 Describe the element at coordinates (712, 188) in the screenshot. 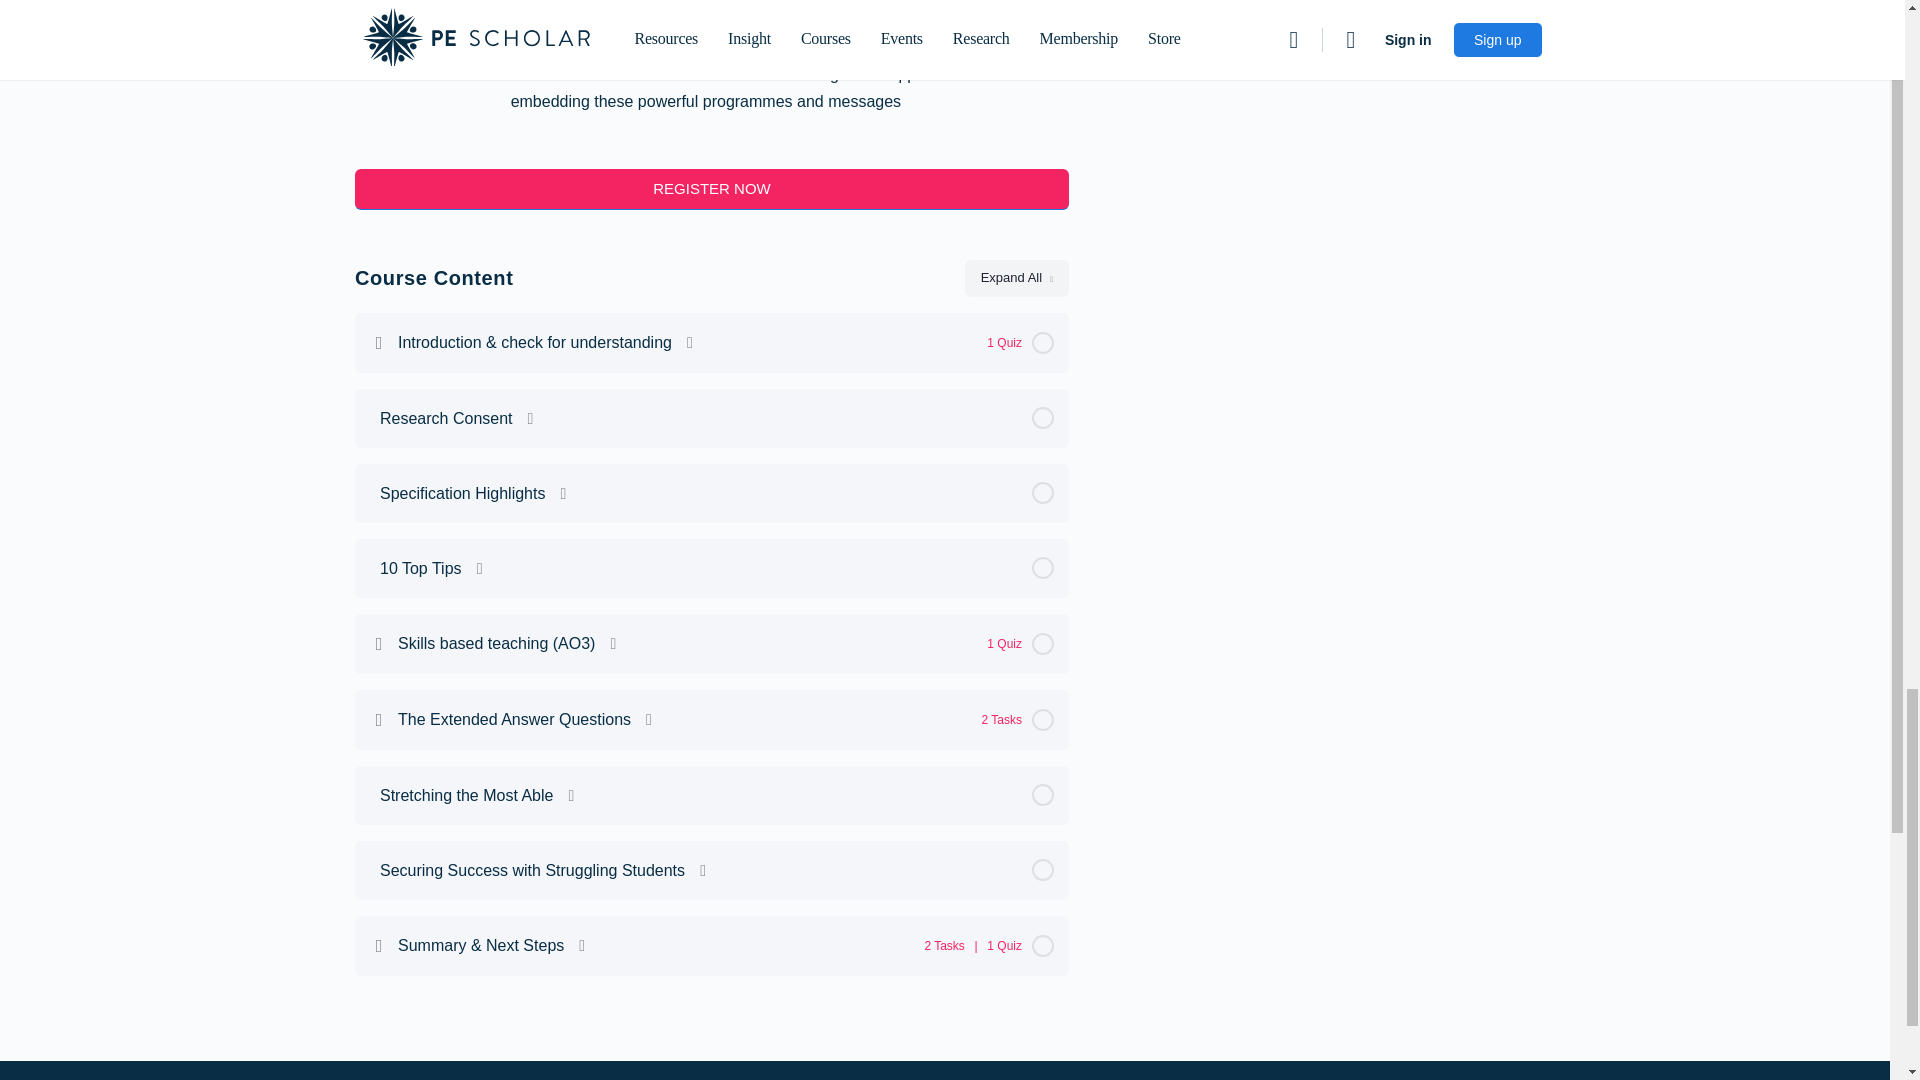

I see `Register Now` at that location.